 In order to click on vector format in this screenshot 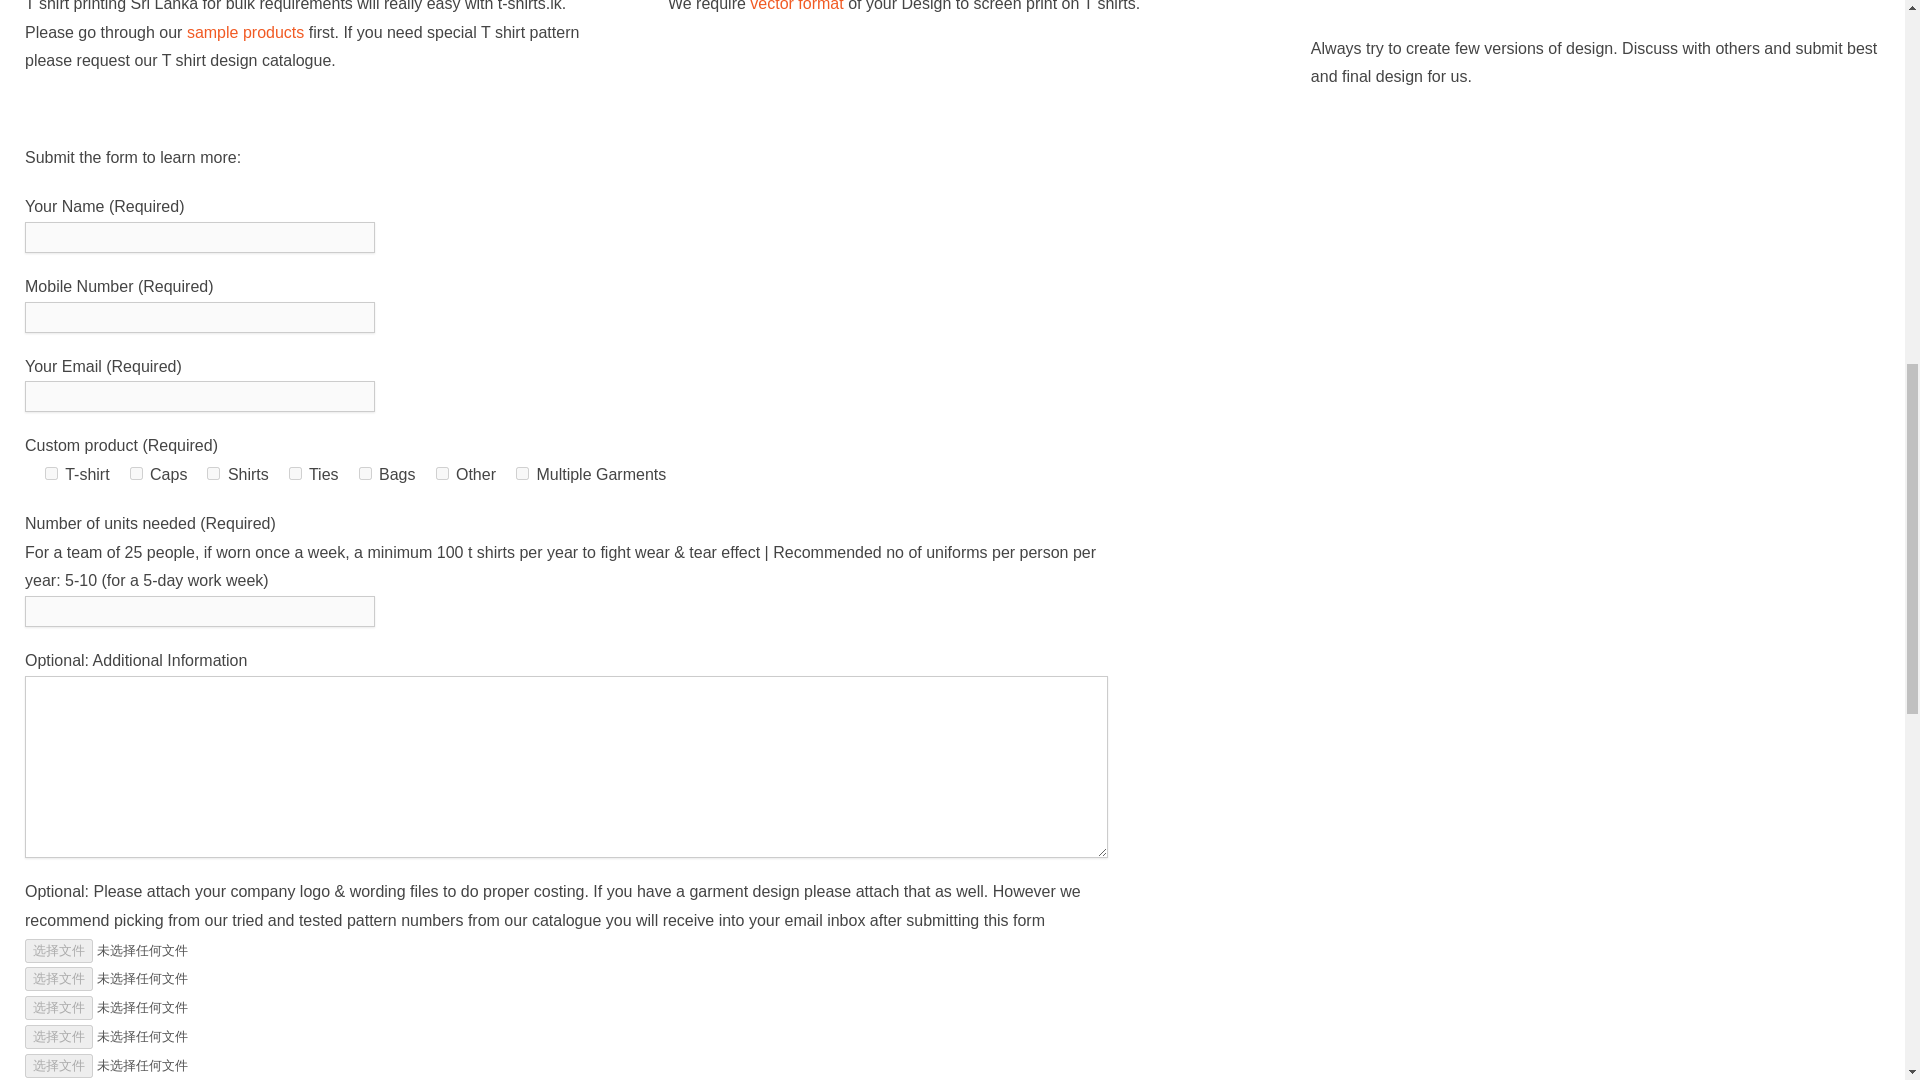, I will do `click(796, 6)`.